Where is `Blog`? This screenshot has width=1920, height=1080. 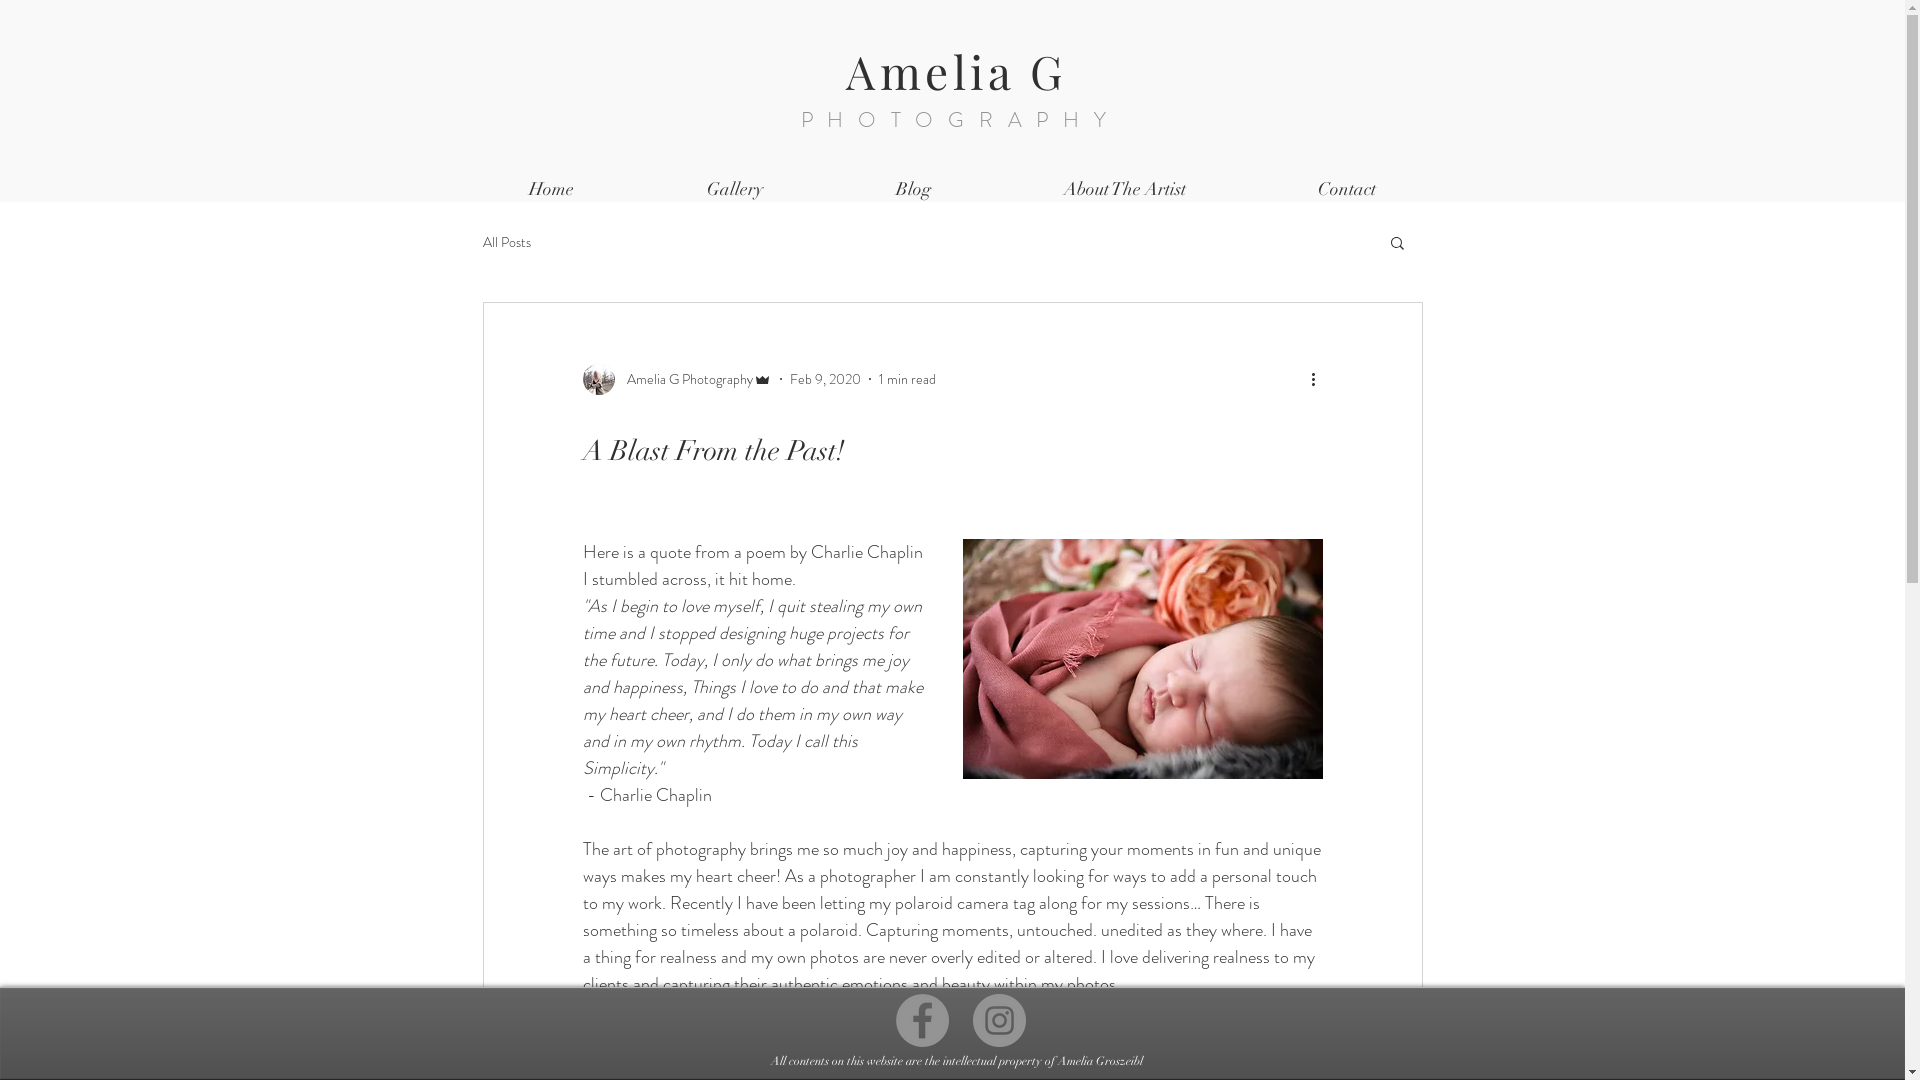 Blog is located at coordinates (914, 190).